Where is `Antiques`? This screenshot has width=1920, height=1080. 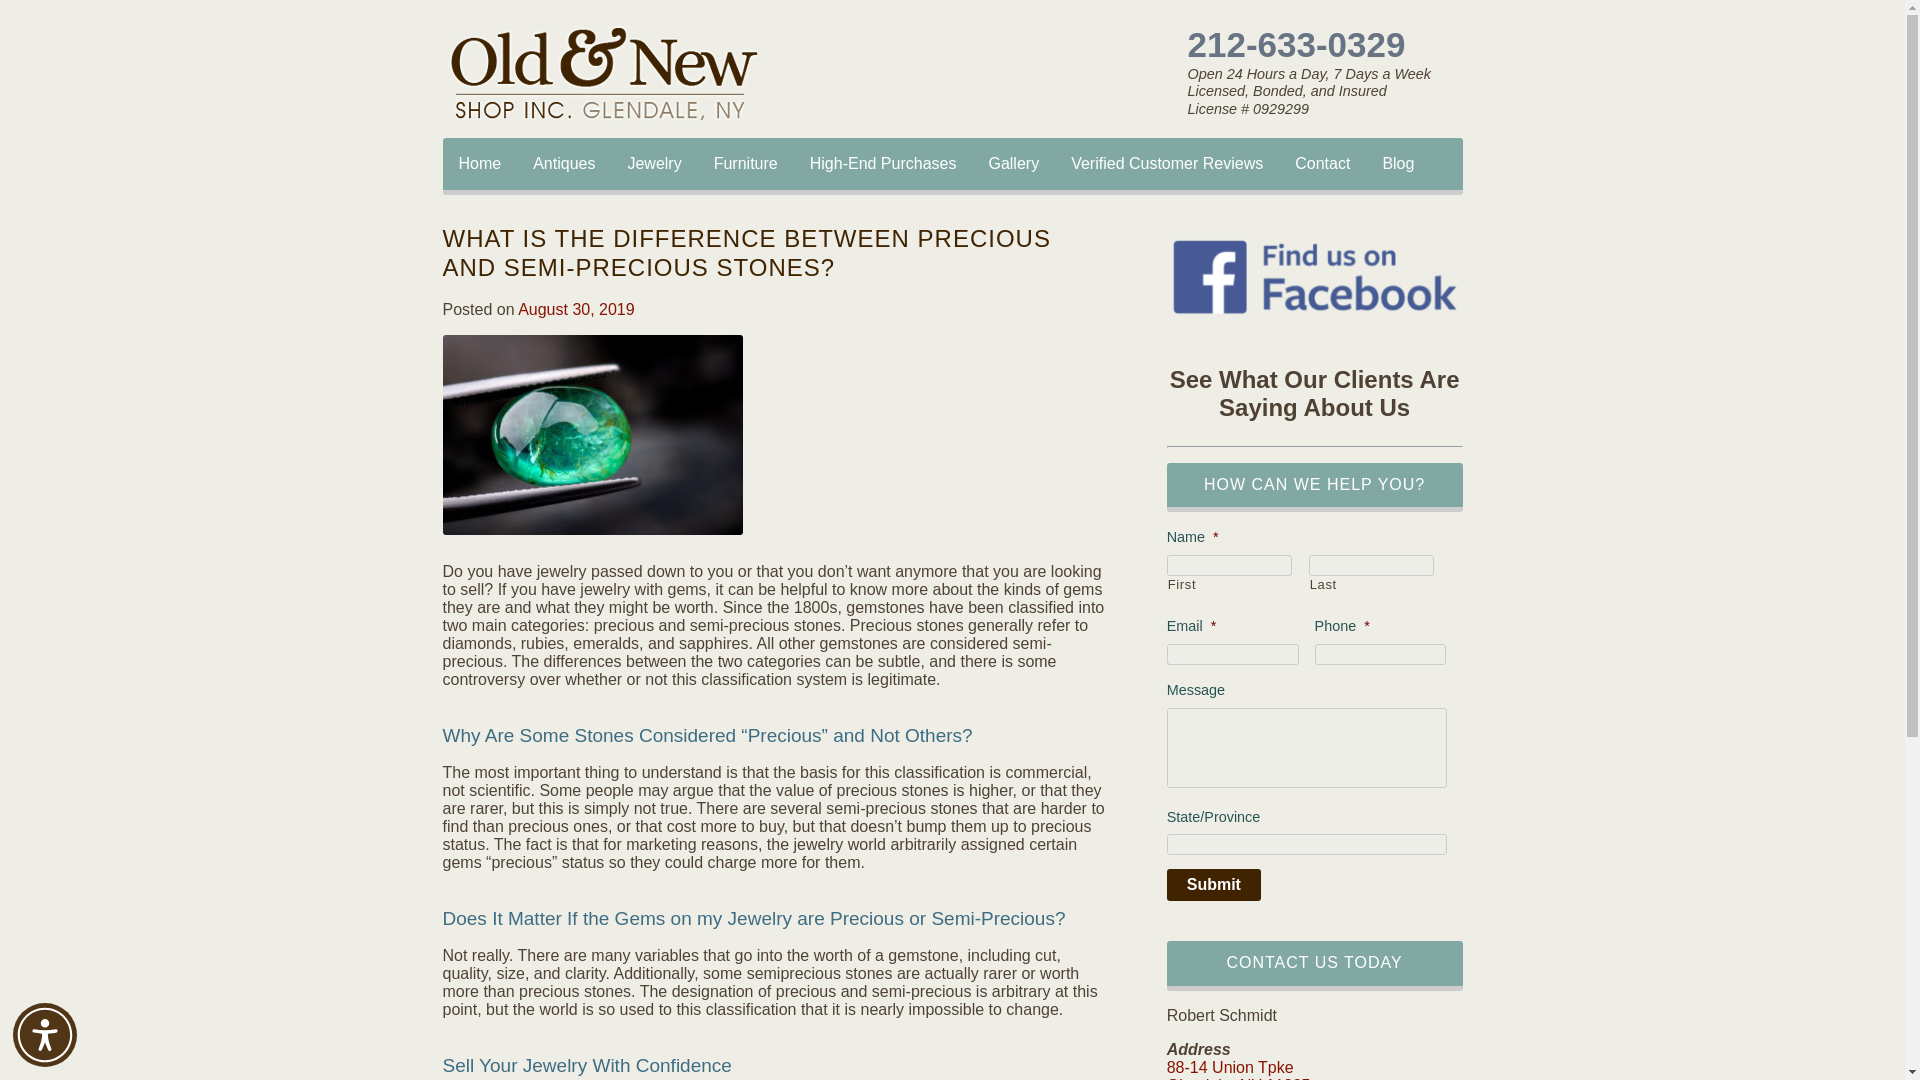 Antiques is located at coordinates (563, 164).